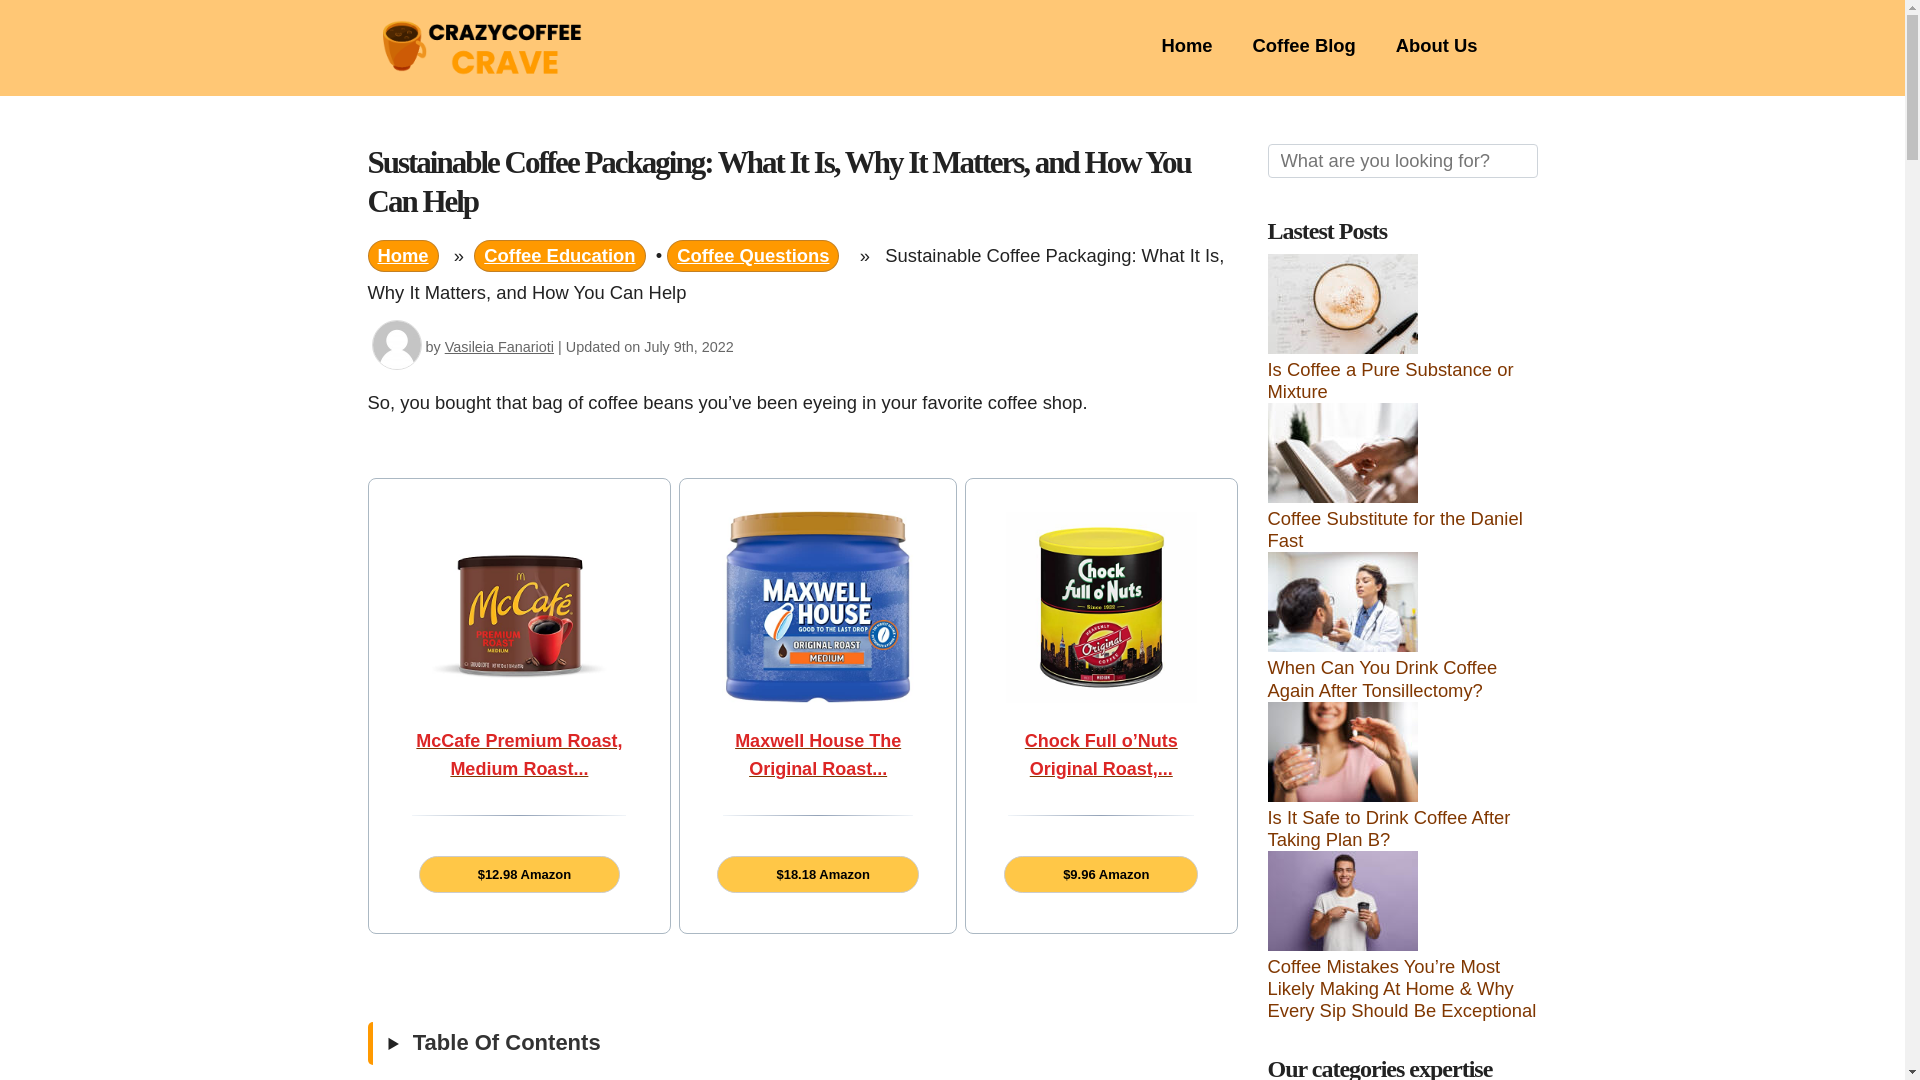  I want to click on When Can You Drink Coffee Again After Tonsillectomy?, so click(1382, 678).